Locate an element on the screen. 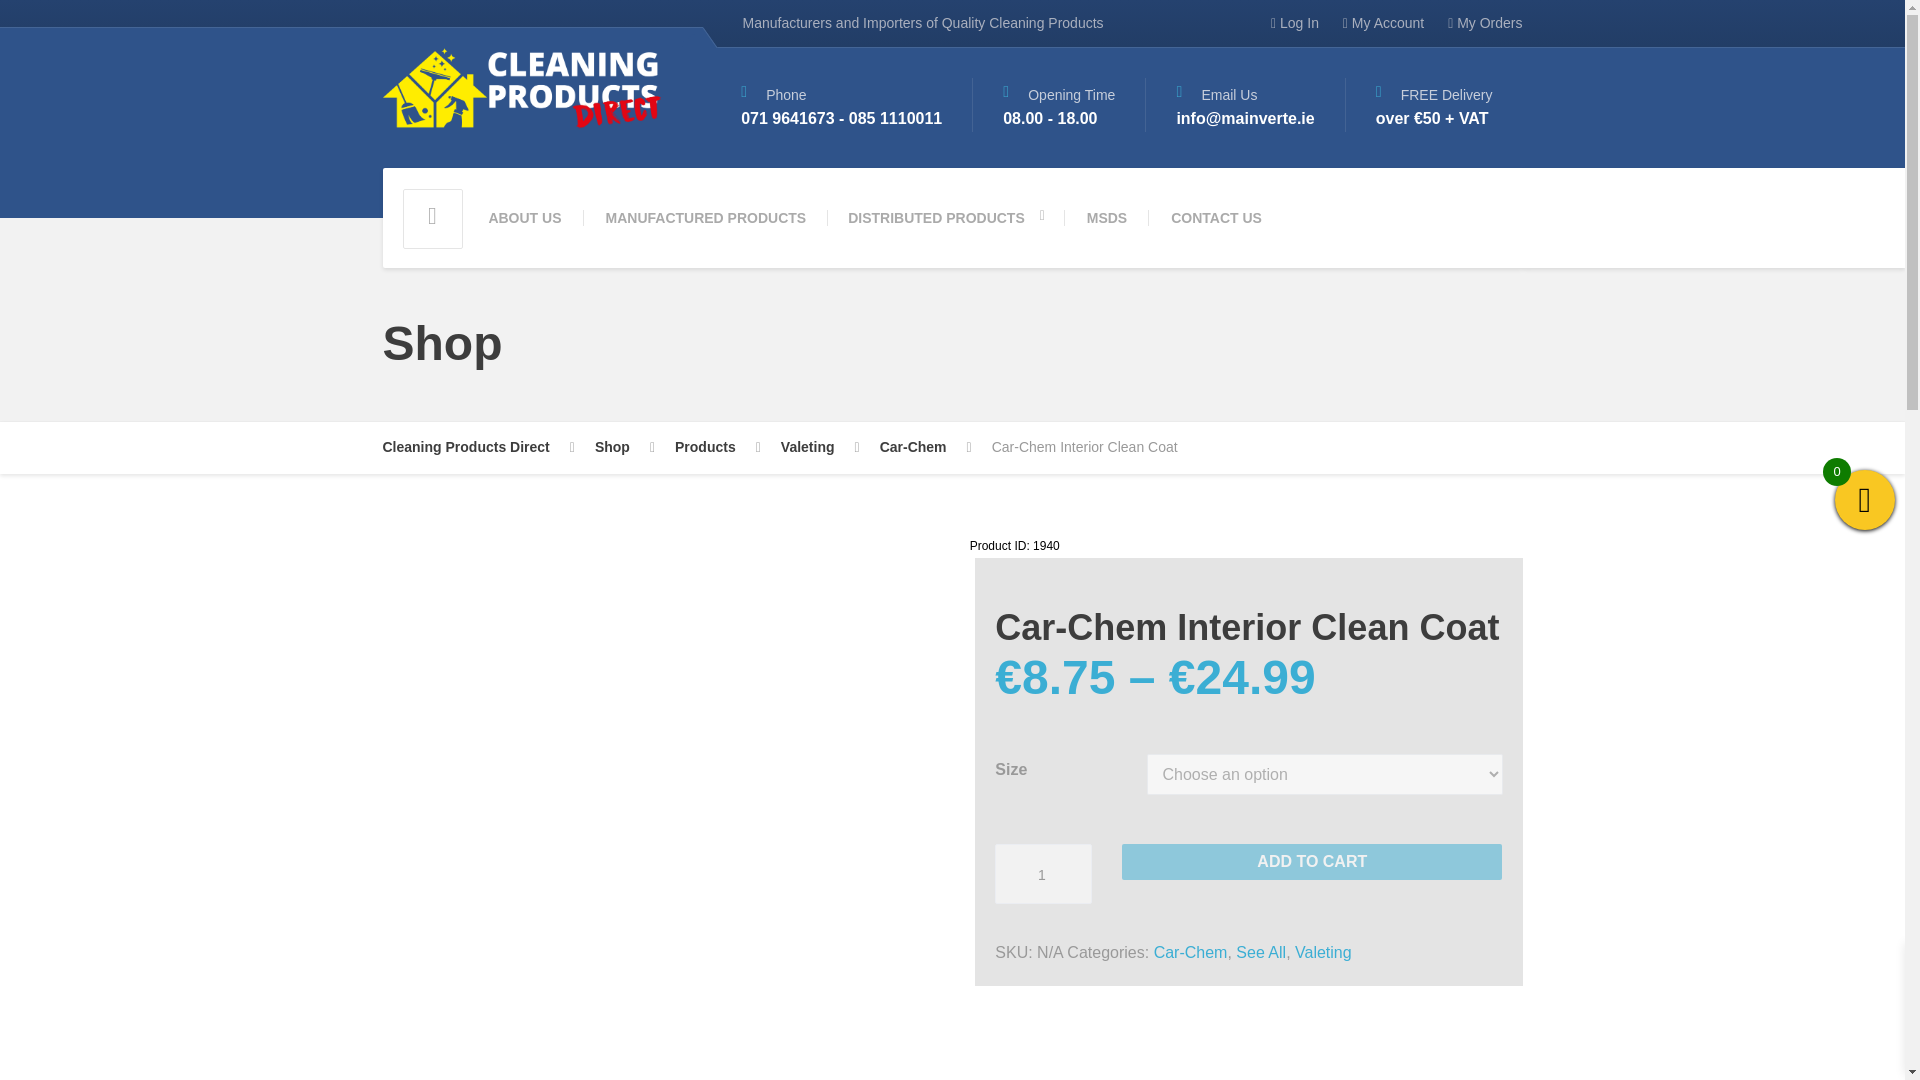  Go to Shop. is located at coordinates (624, 448).